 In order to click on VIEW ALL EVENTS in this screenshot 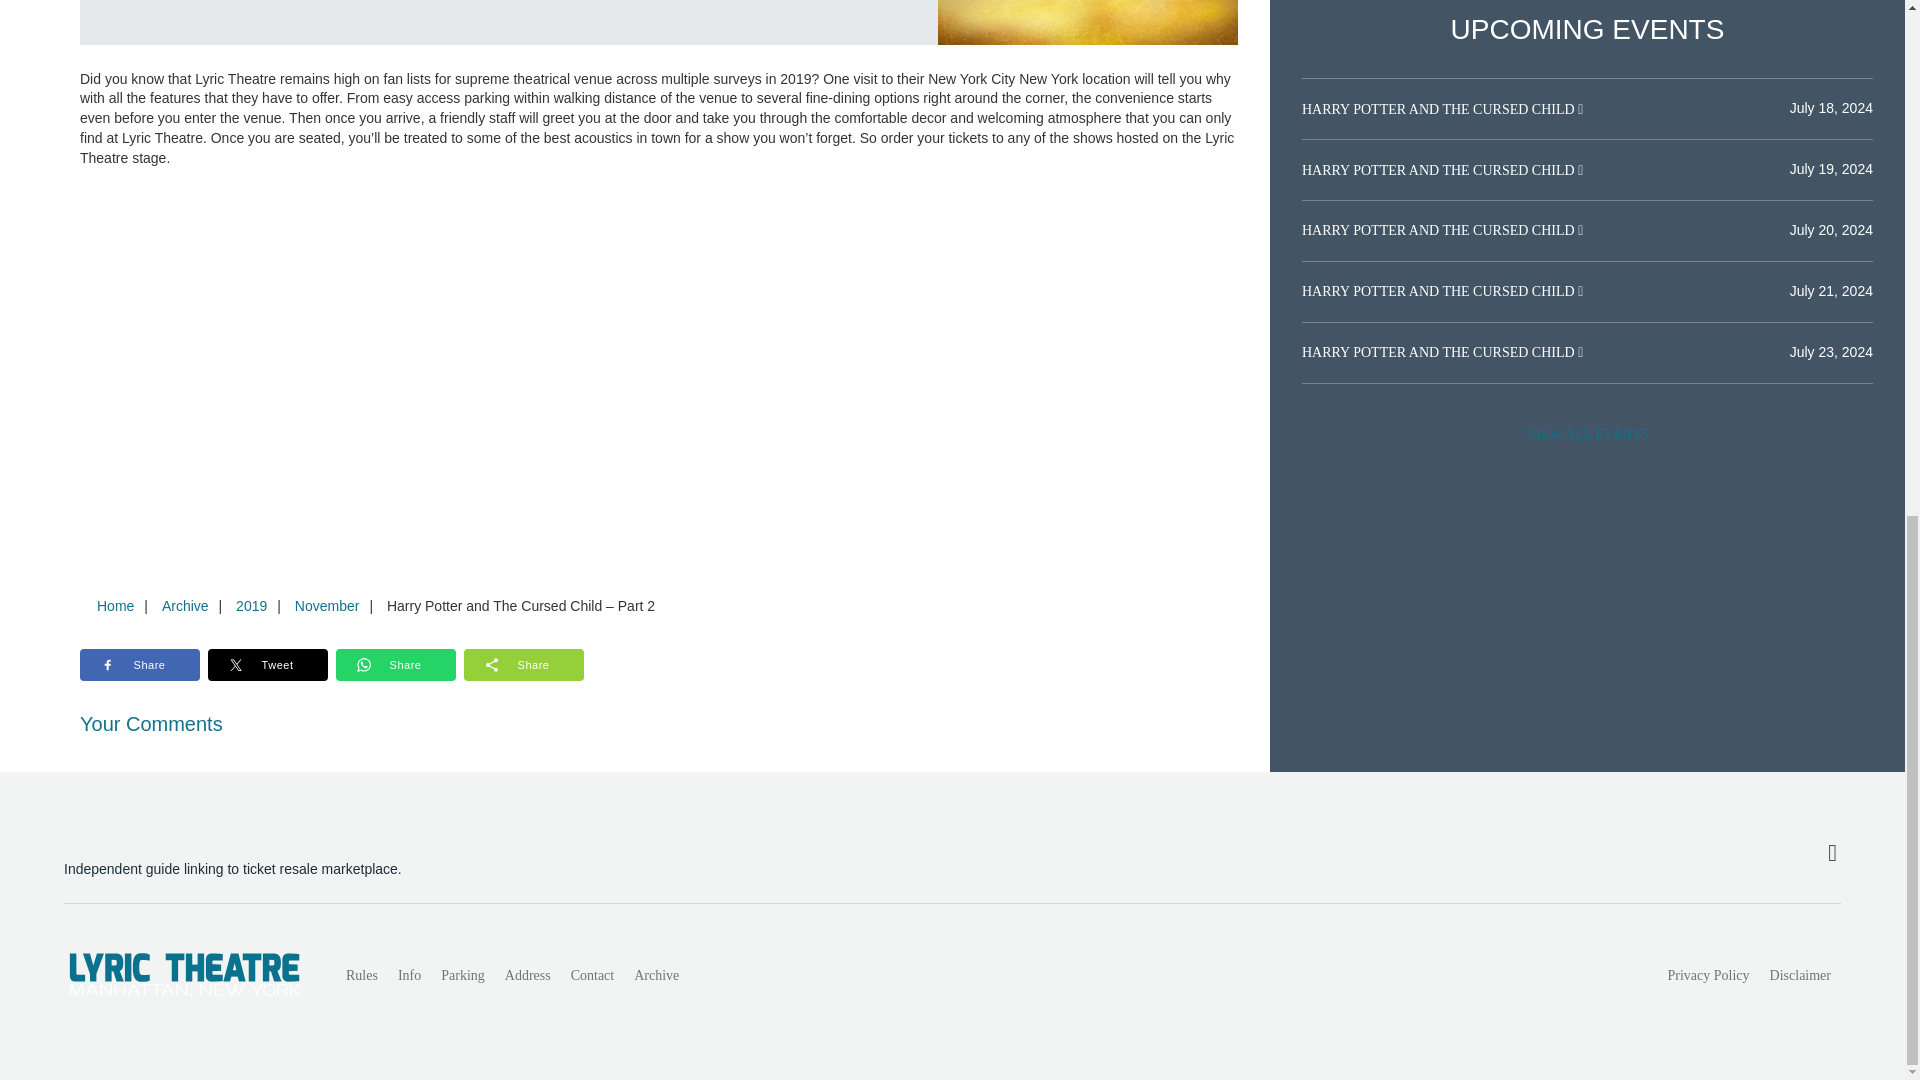, I will do `click(1587, 434)`.